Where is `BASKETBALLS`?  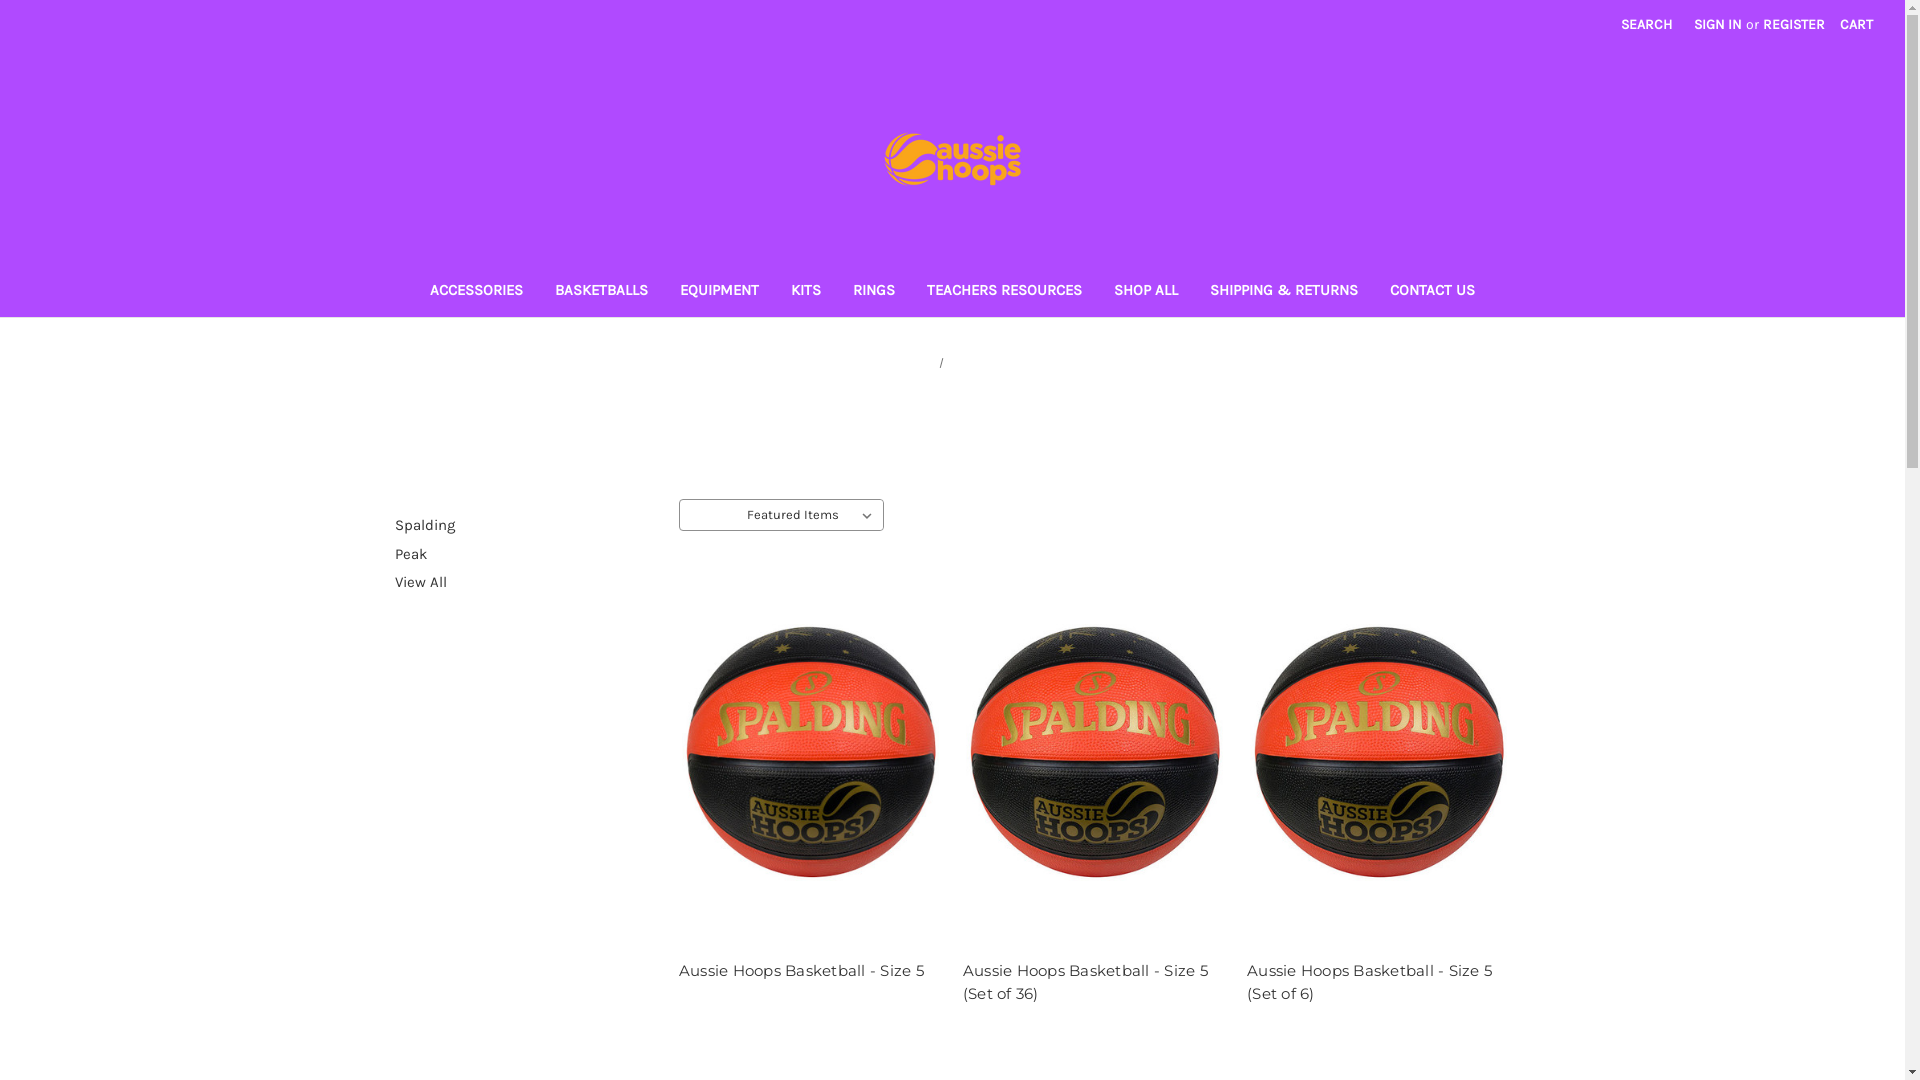
BASKETBALLS is located at coordinates (602, 292).